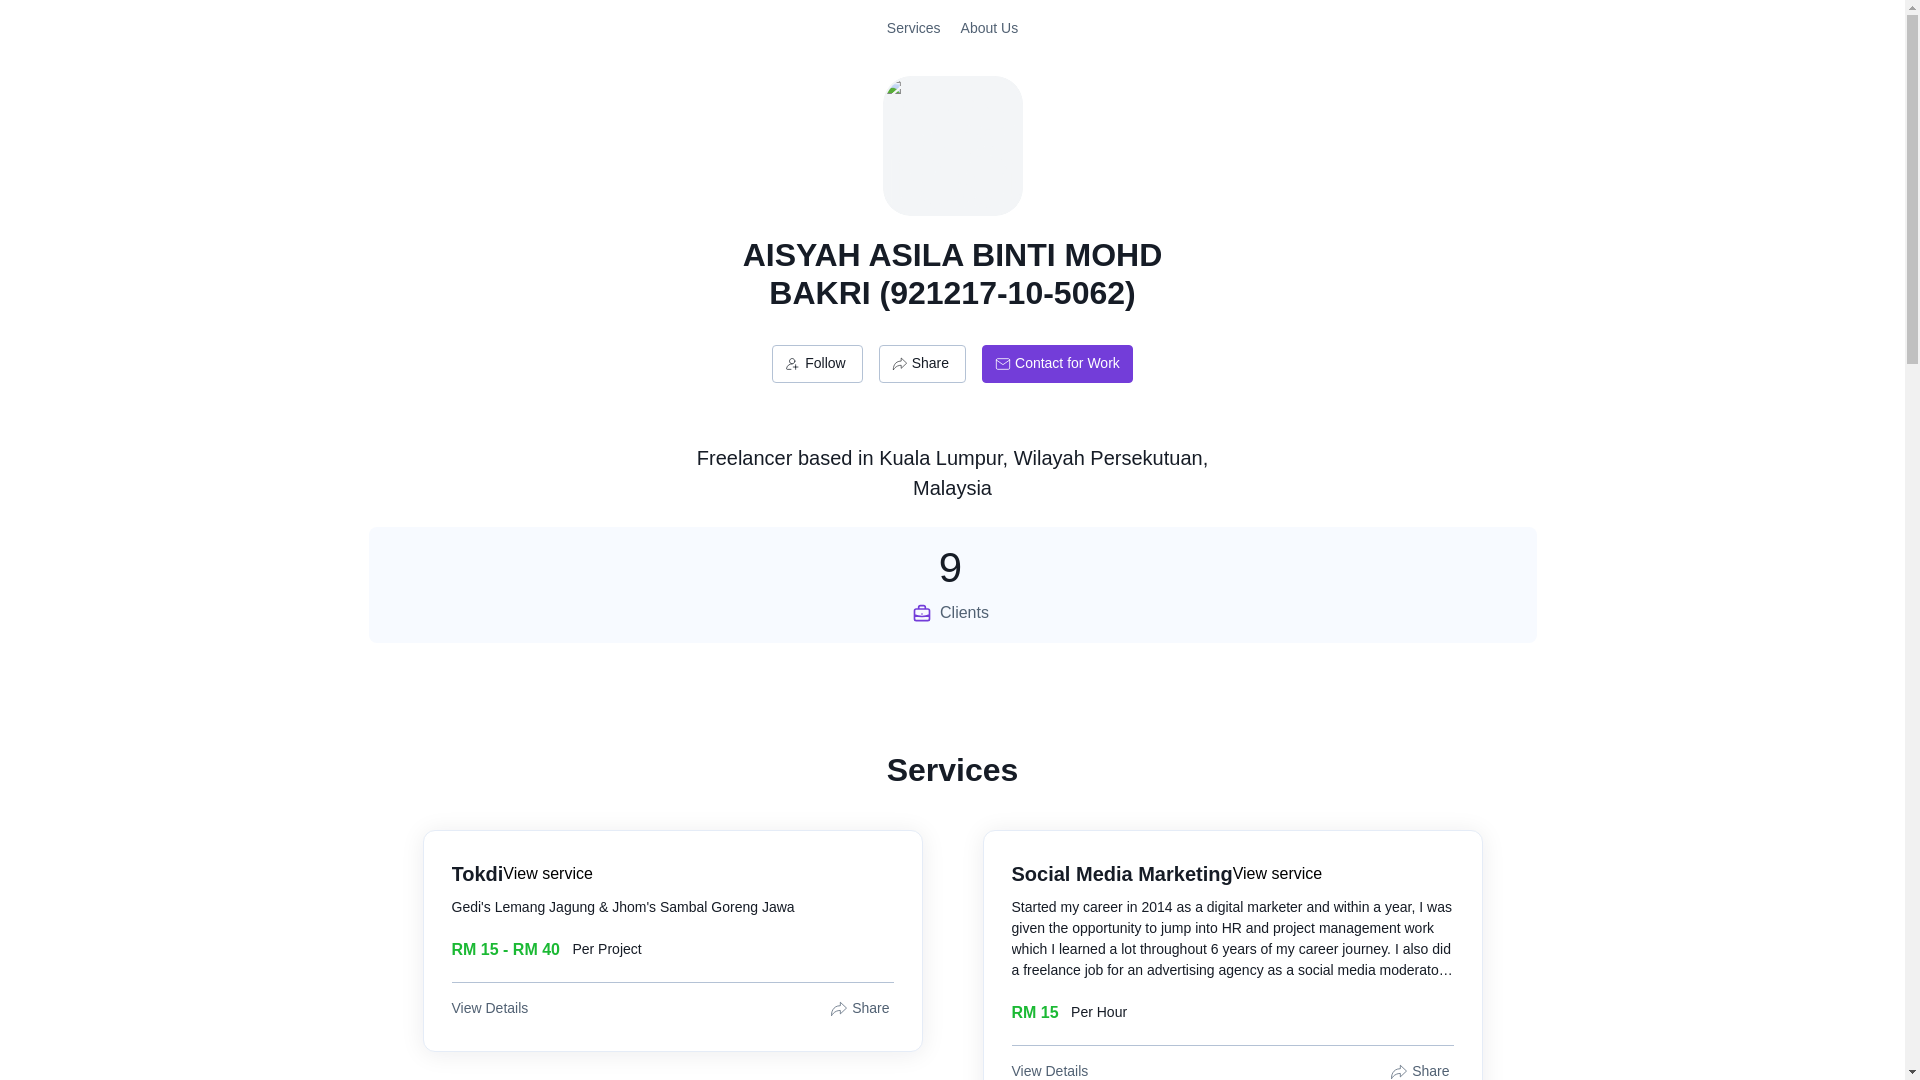 Image resolution: width=1920 pixels, height=1080 pixels. What do you see at coordinates (1052, 1069) in the screenshot?
I see `View Details` at bounding box center [1052, 1069].